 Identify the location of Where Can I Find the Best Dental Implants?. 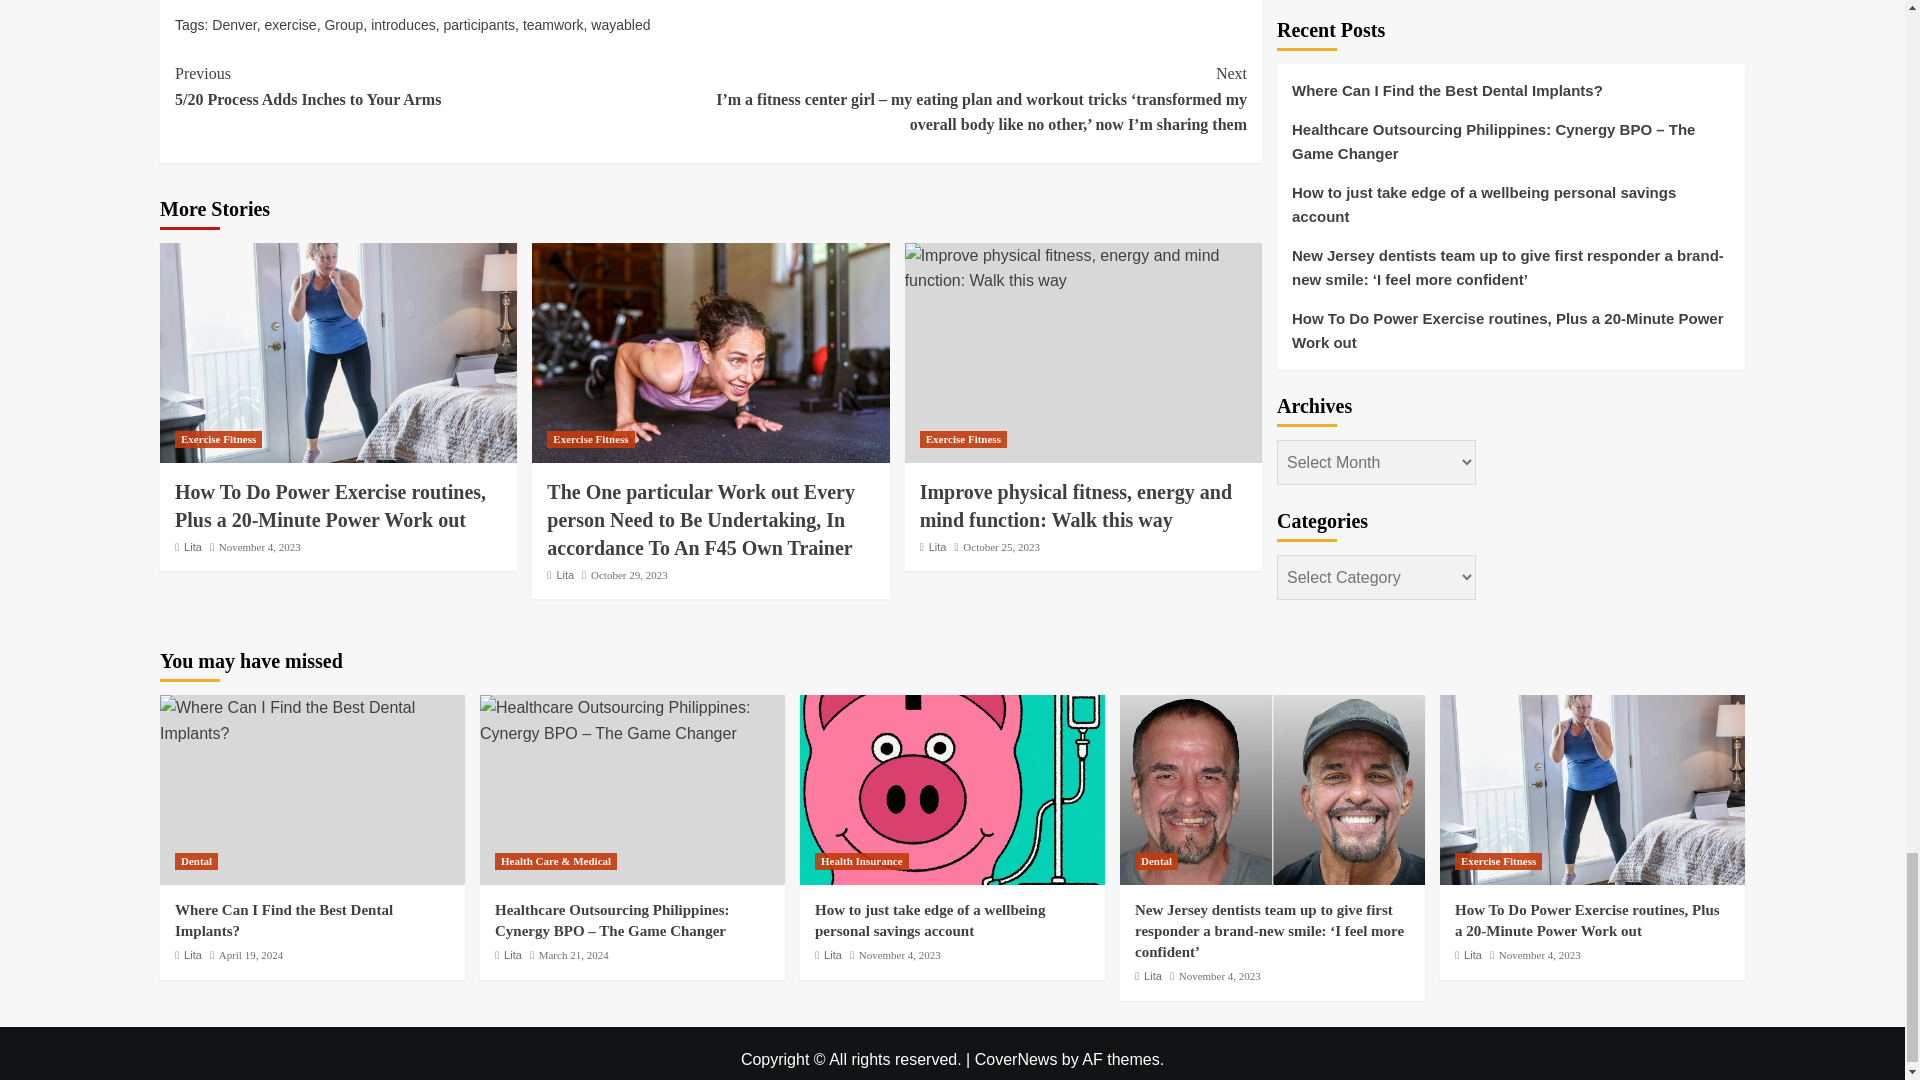
(312, 720).